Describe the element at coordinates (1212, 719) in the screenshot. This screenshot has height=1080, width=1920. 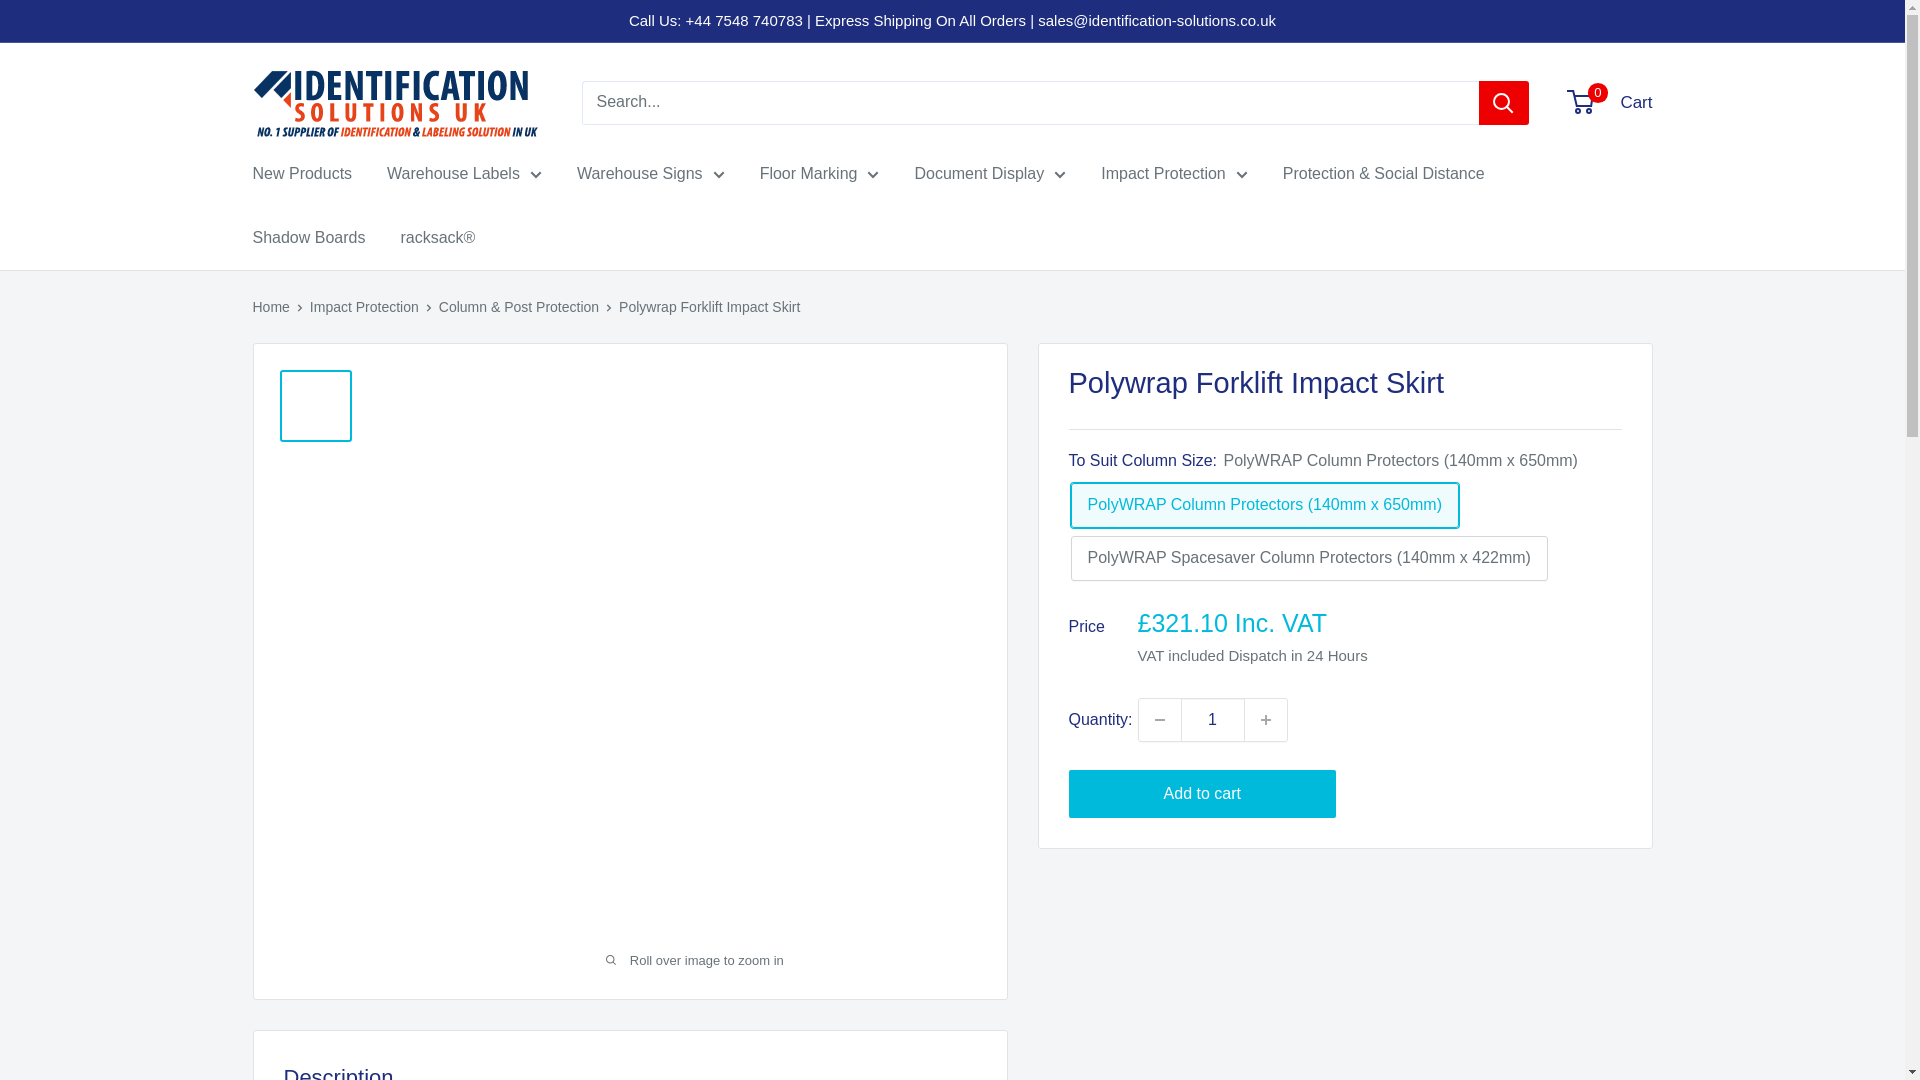
I see `1` at that location.